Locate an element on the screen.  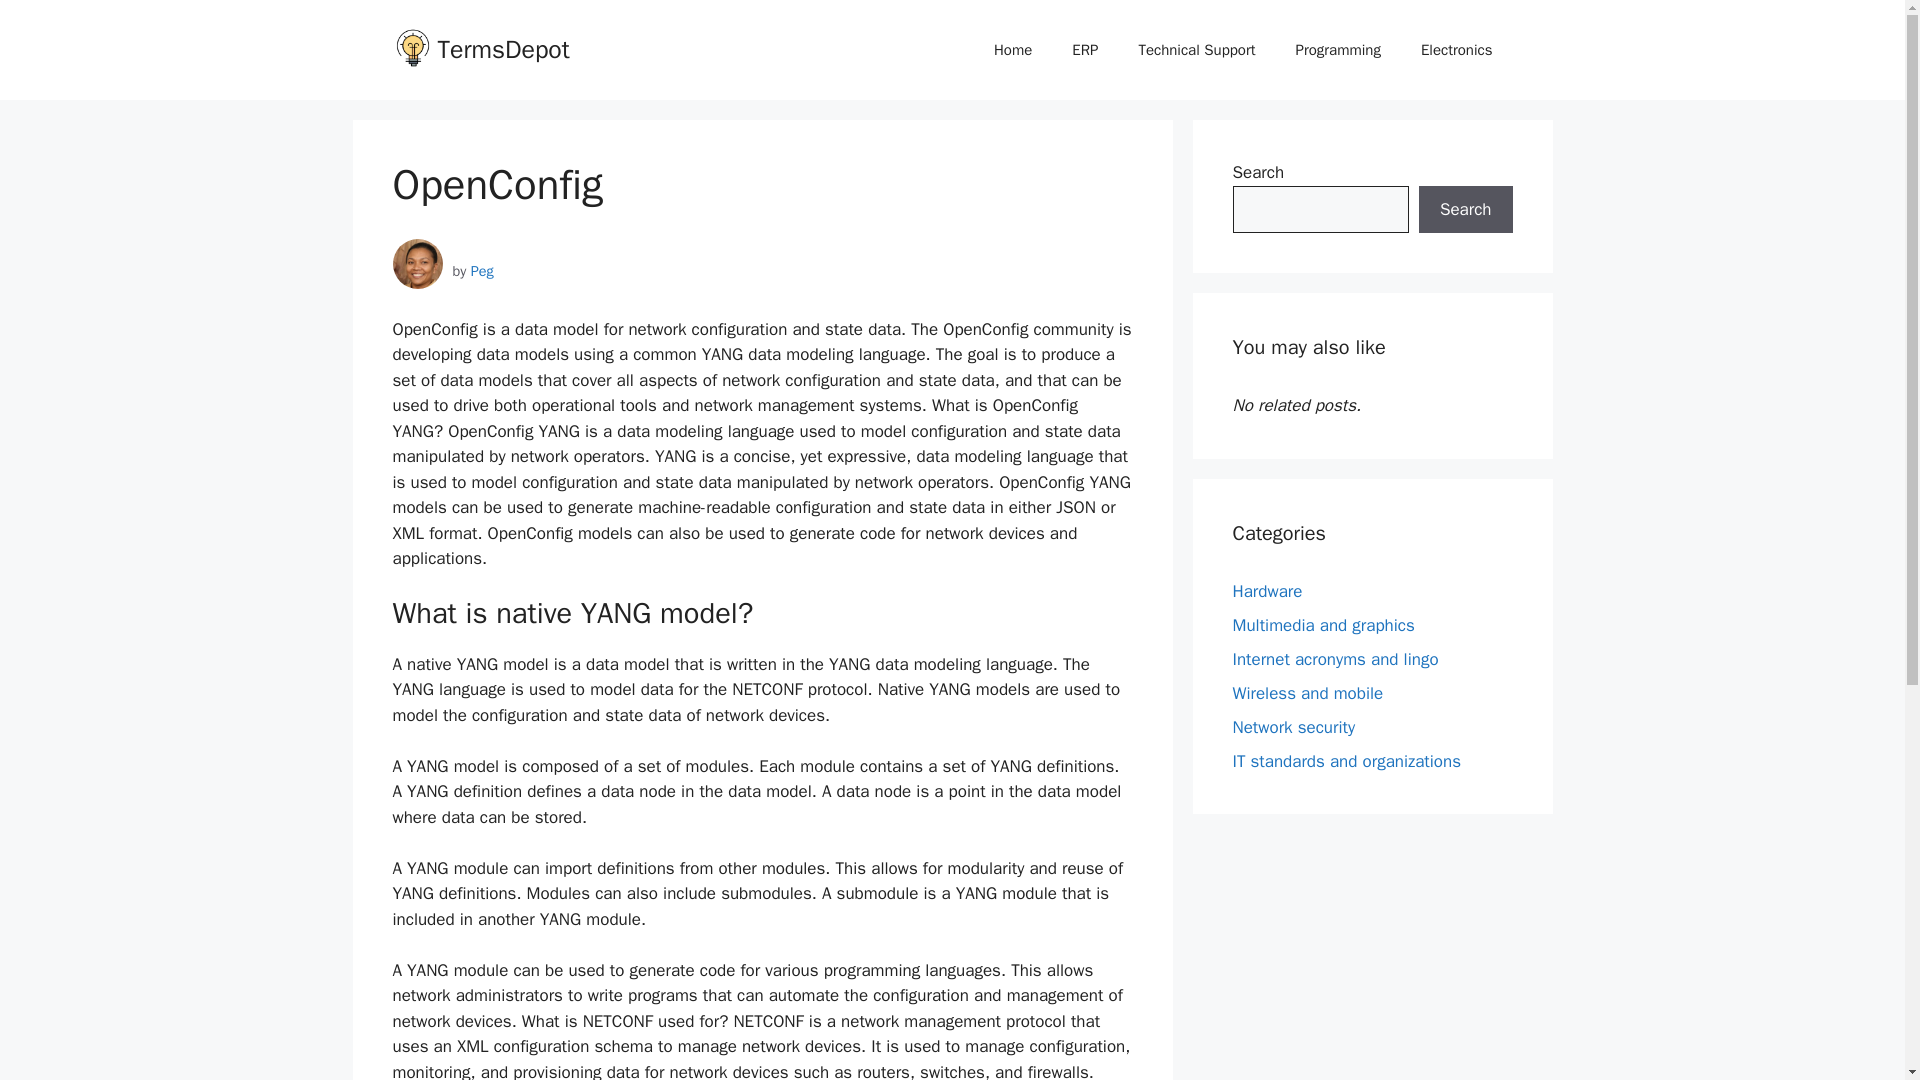
Peg is located at coordinates (482, 270).